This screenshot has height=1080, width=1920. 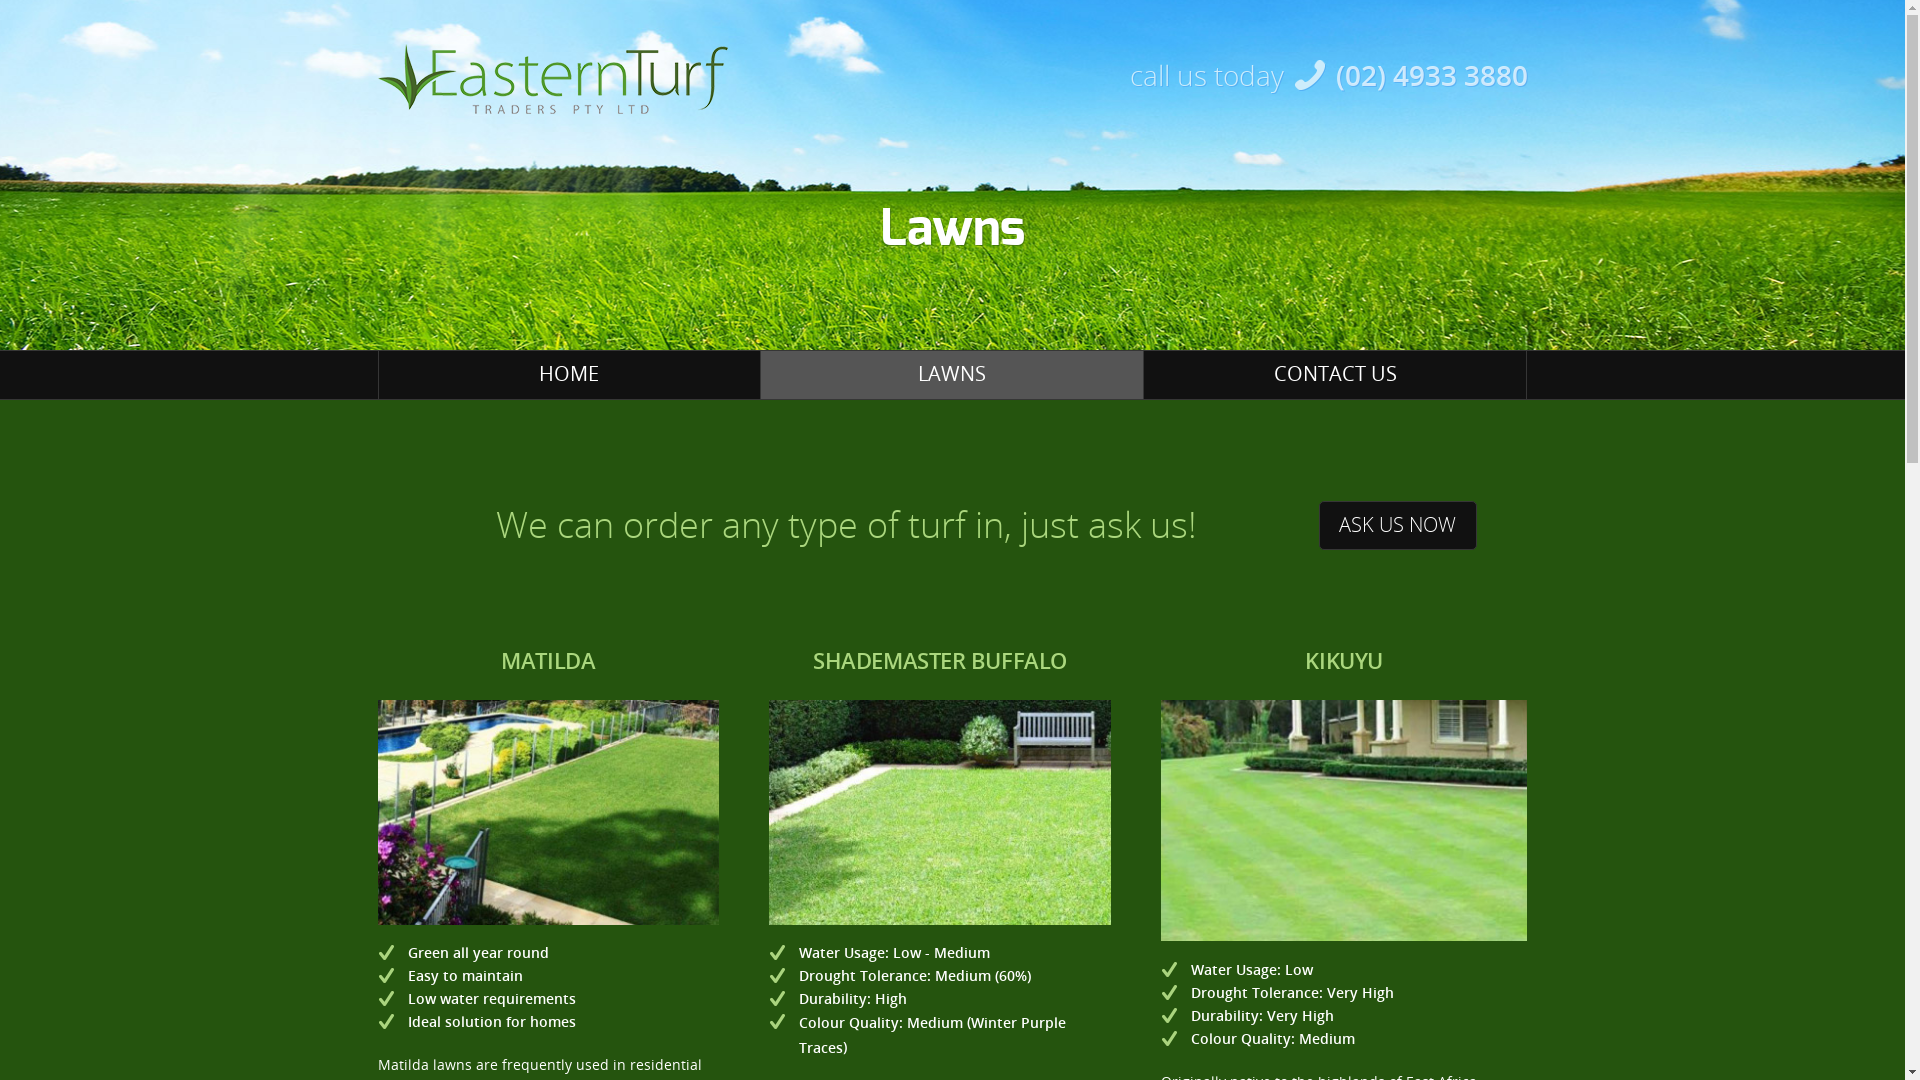 I want to click on LAWNS, so click(x=952, y=375).